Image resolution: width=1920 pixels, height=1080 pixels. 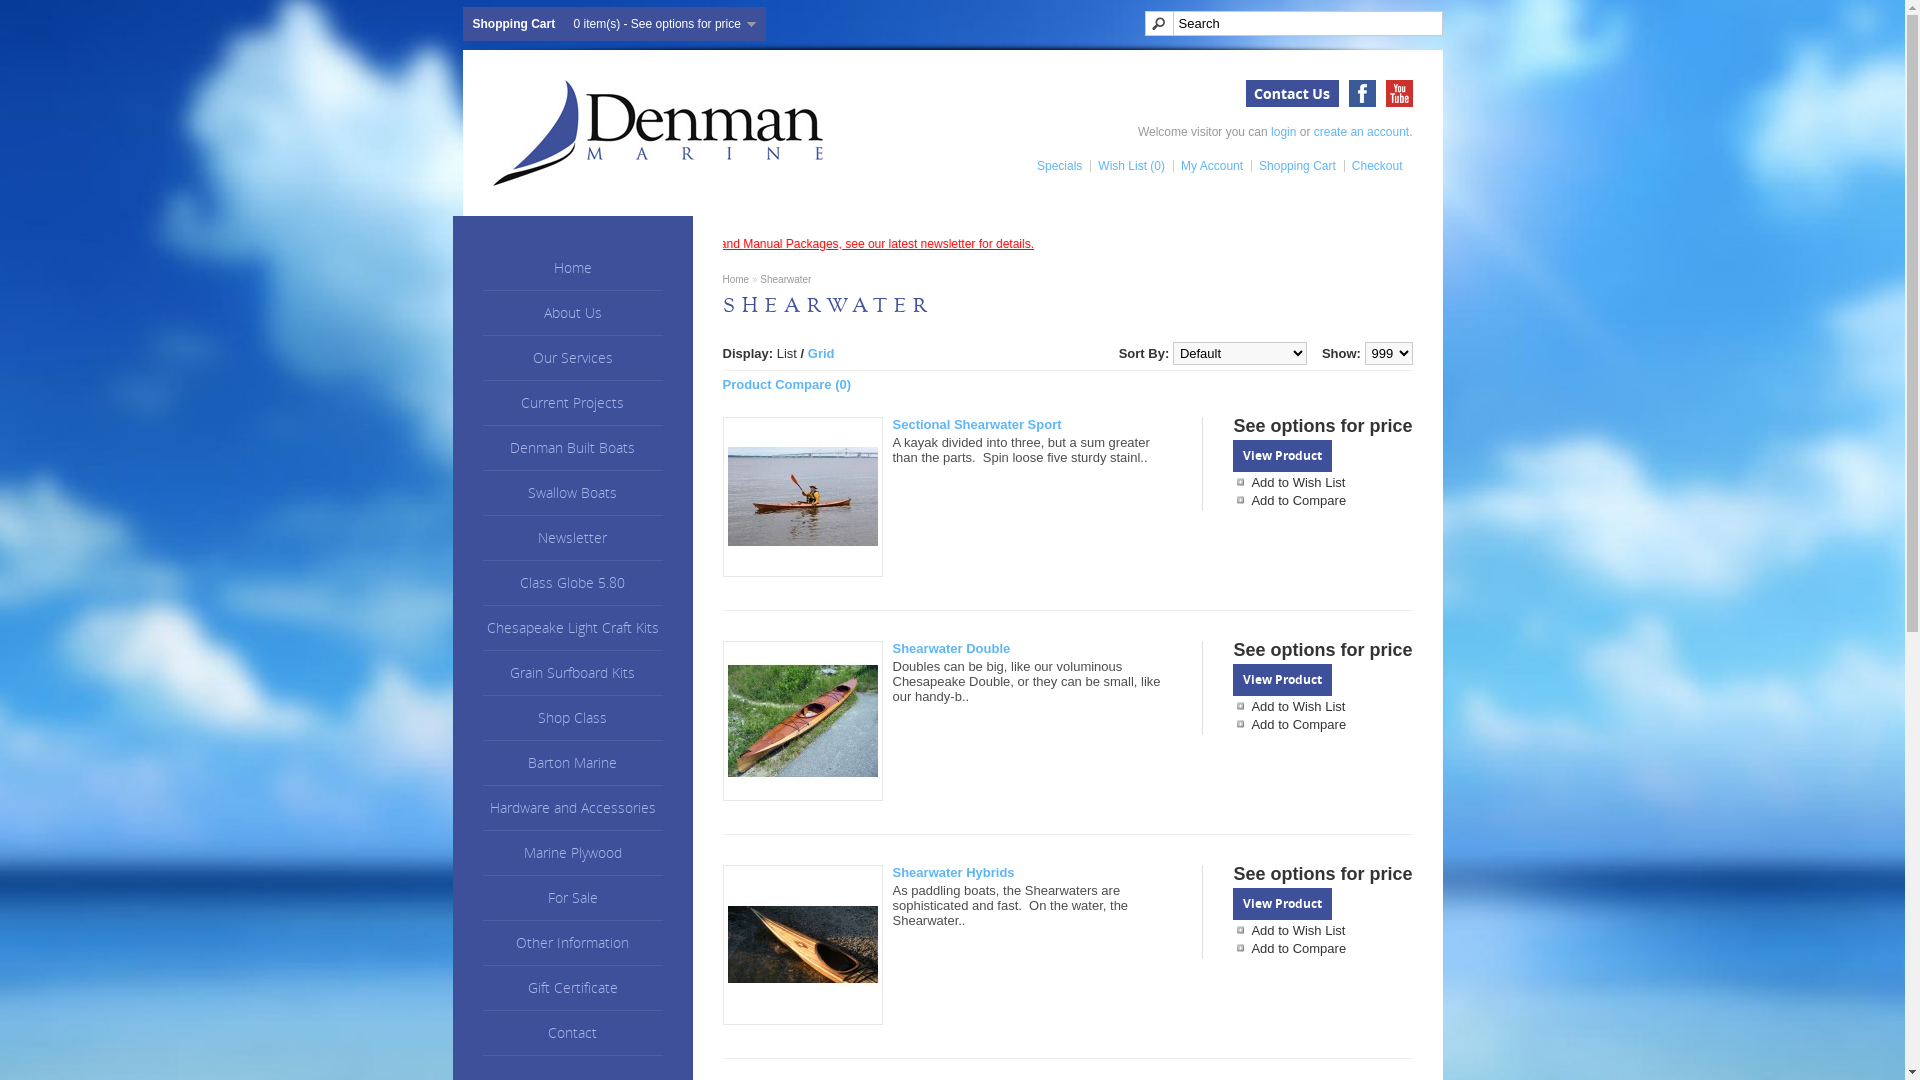 I want to click on Class Globe 5.80, so click(x=572, y=584).